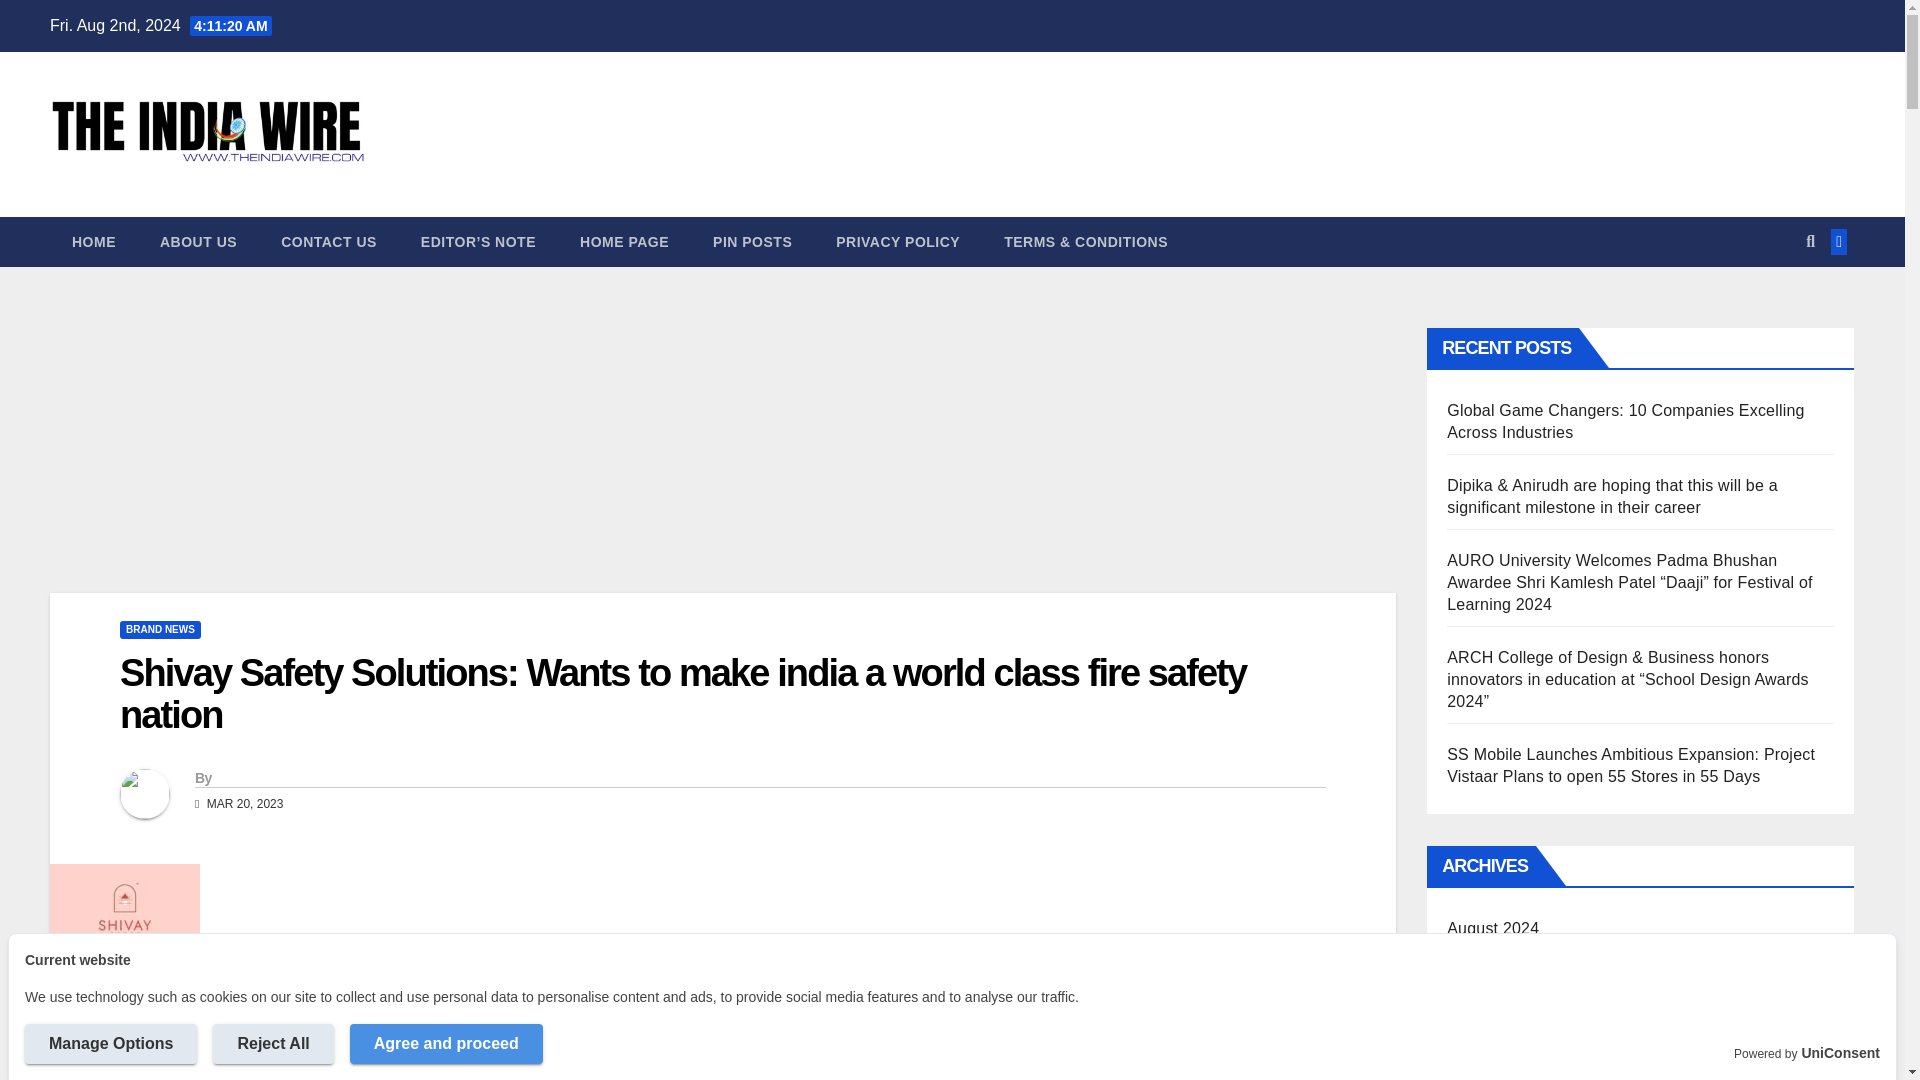 The image size is (1920, 1080). Describe the element at coordinates (898, 242) in the screenshot. I see `PRIVACY POLICY` at that location.